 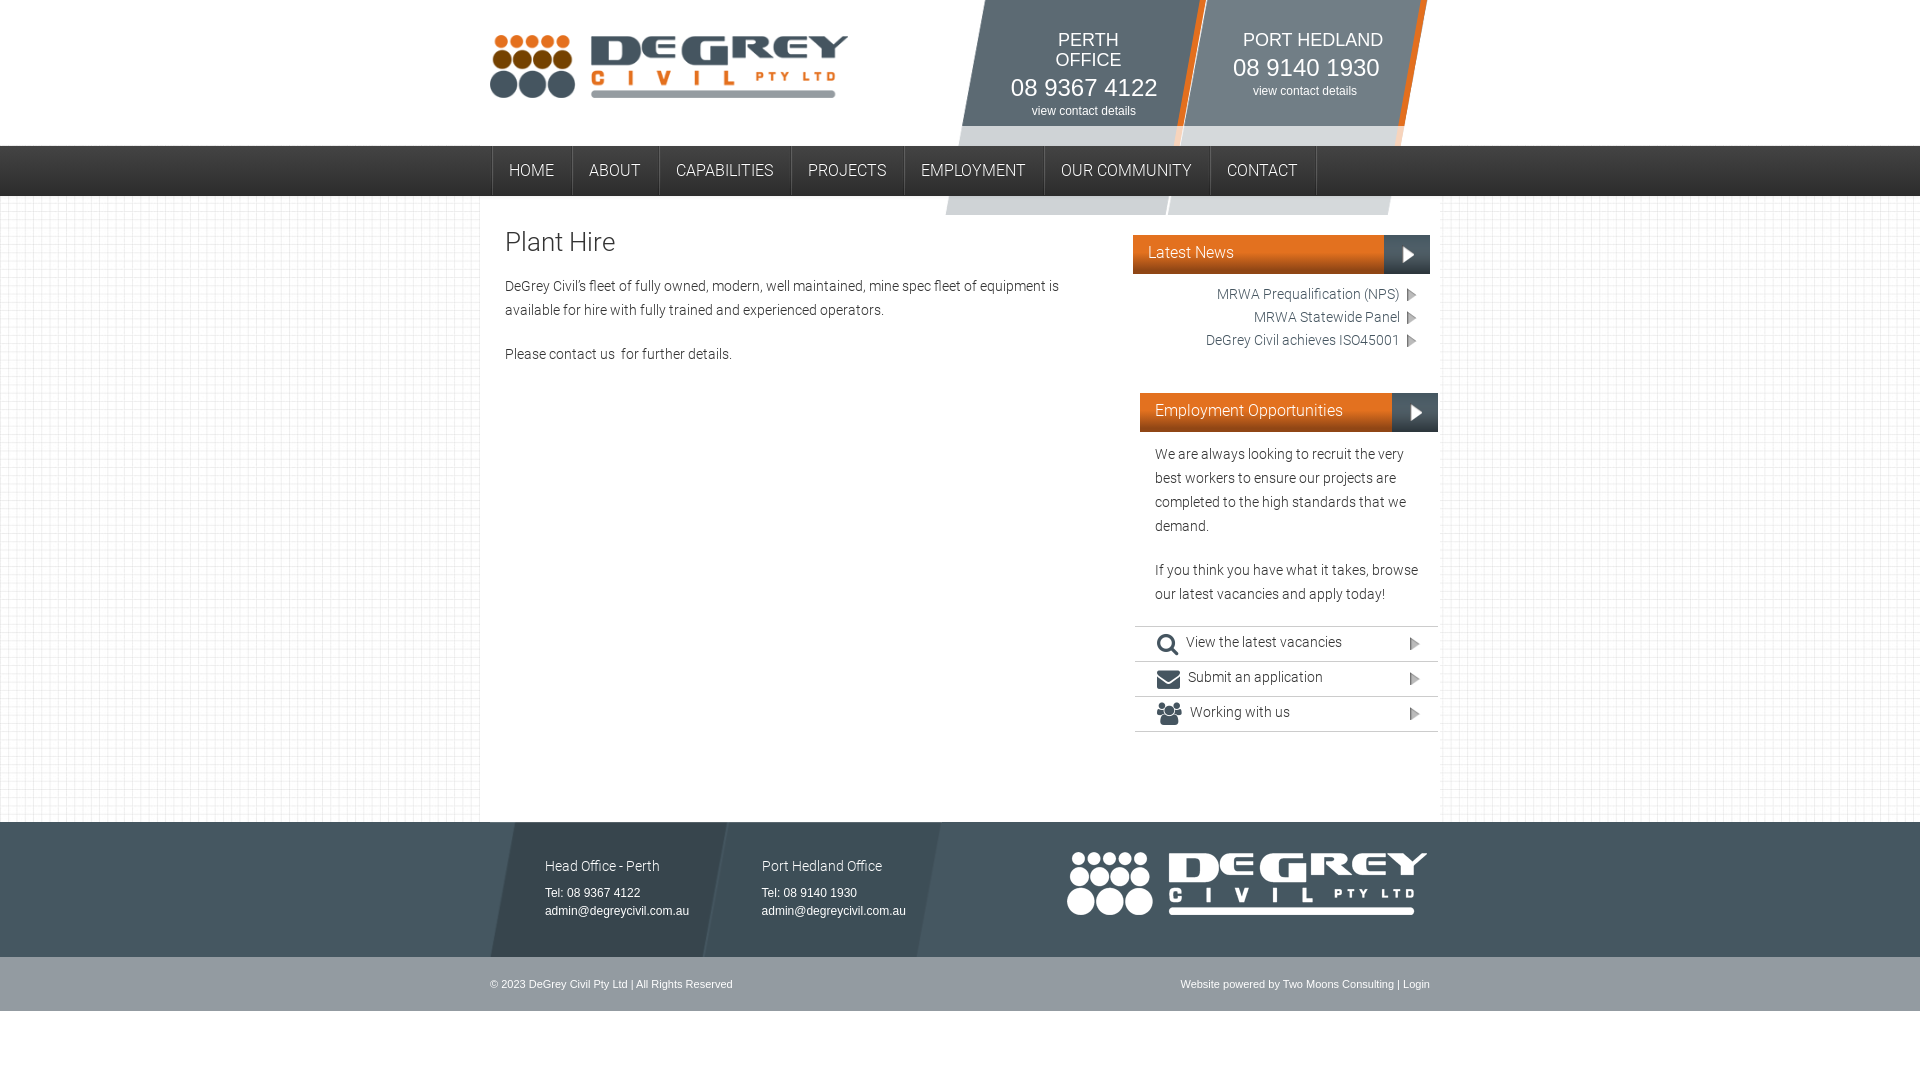 What do you see at coordinates (974, 171) in the screenshot?
I see `EMPLOYMENT` at bounding box center [974, 171].